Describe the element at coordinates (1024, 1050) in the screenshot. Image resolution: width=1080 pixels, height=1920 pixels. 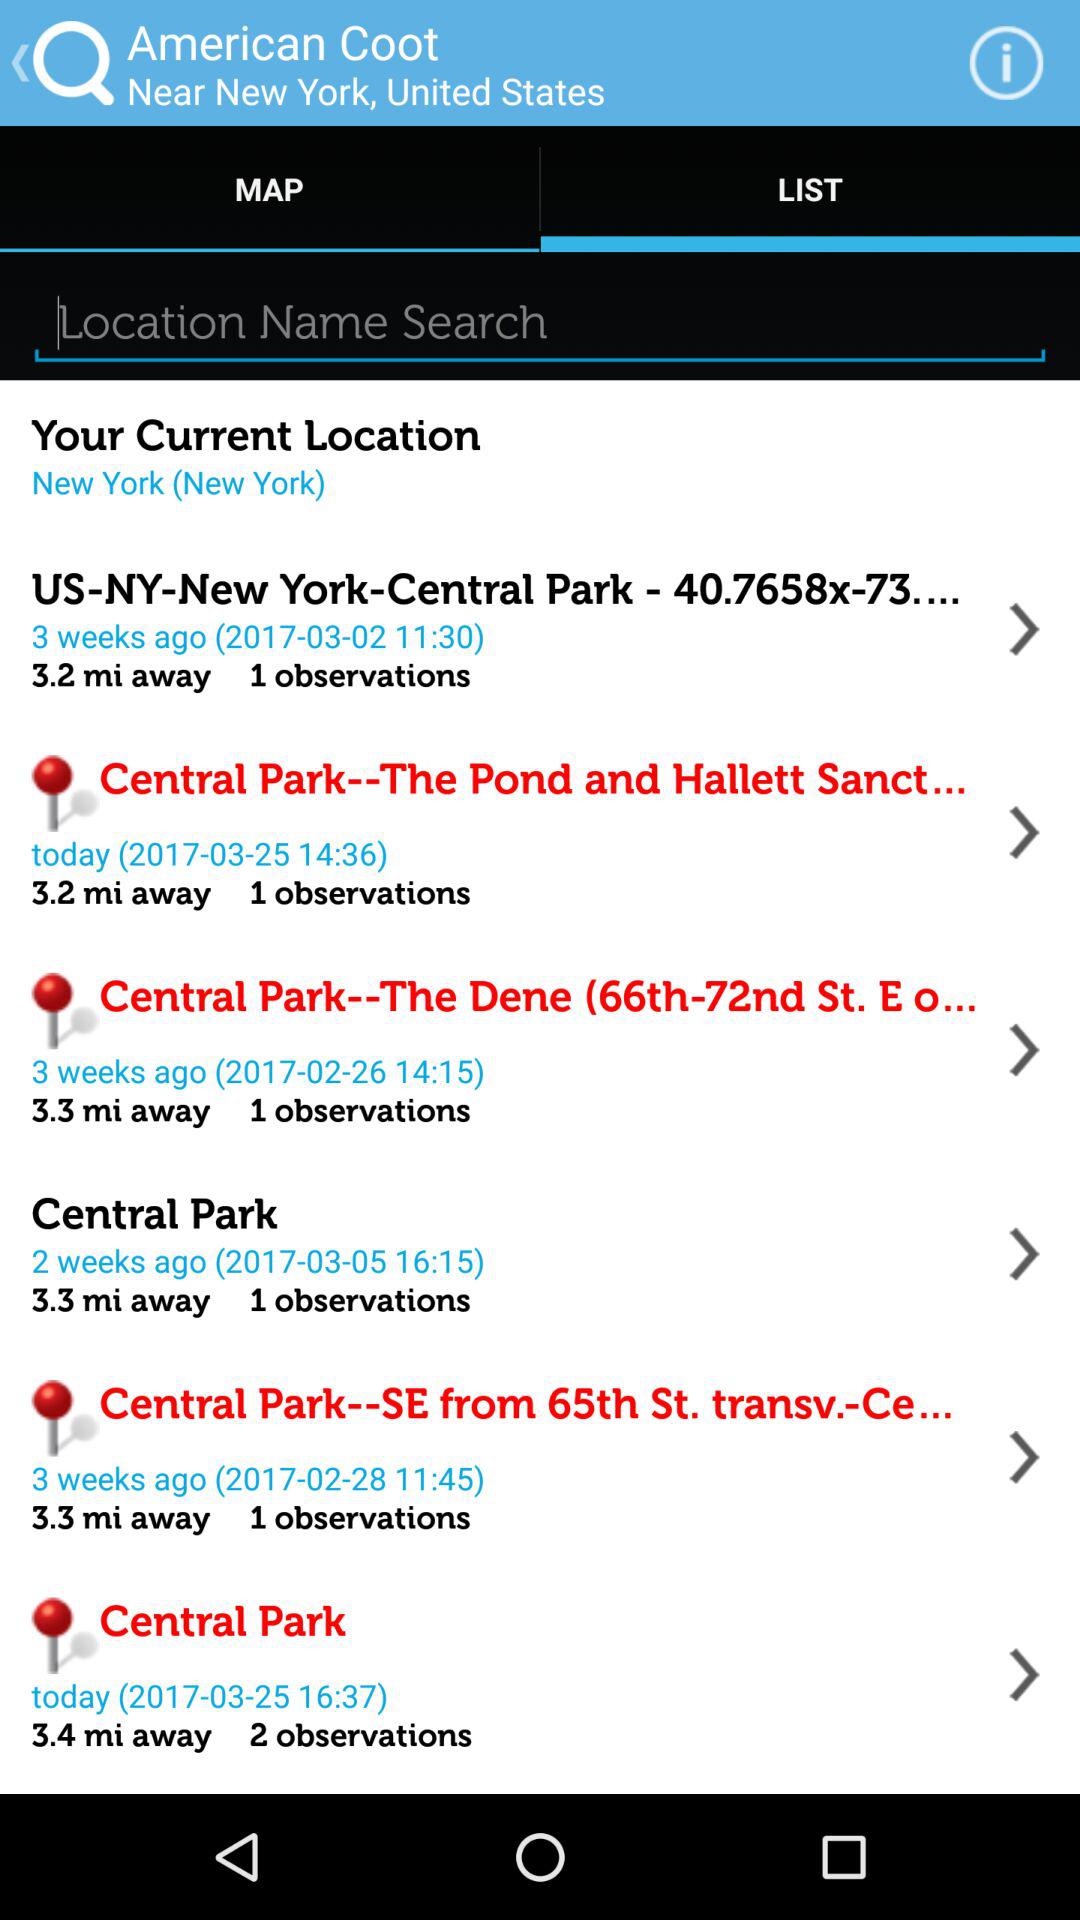
I see `select location` at that location.